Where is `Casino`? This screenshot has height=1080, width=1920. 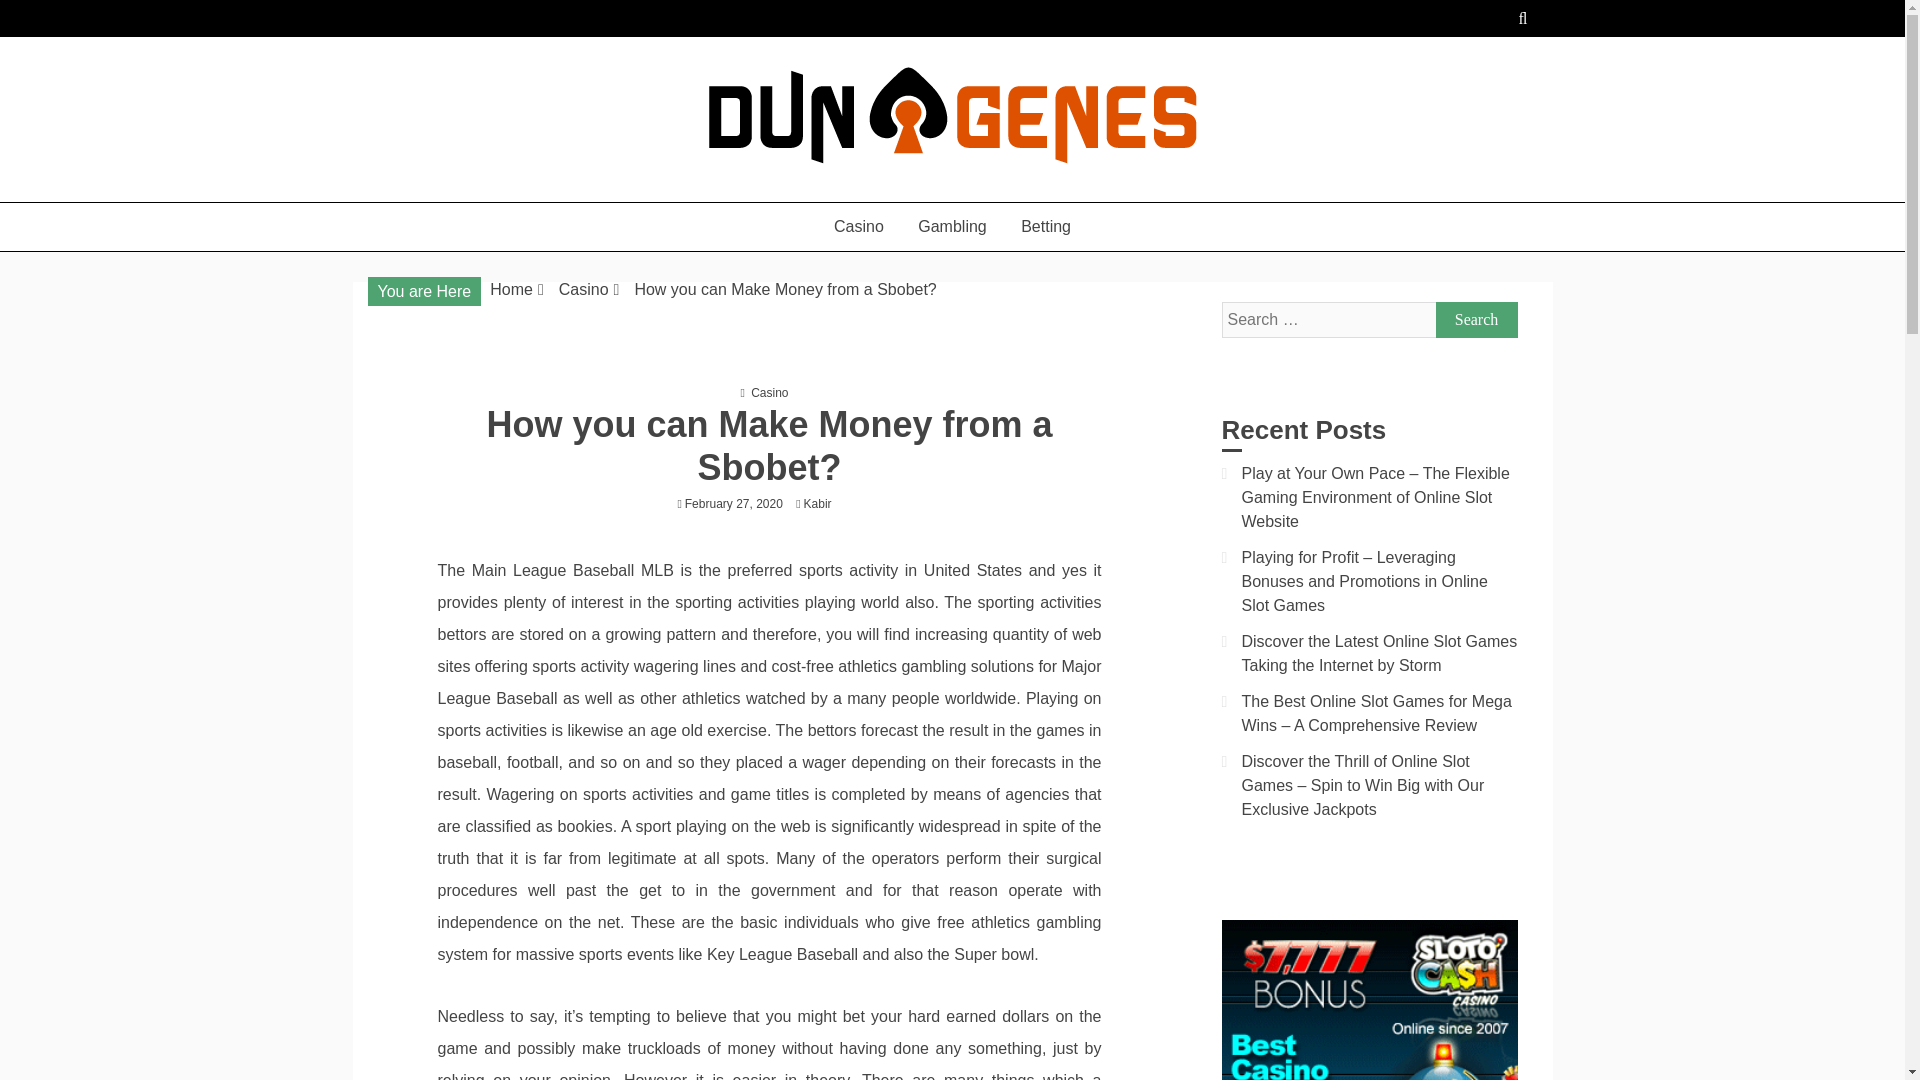 Casino is located at coordinates (768, 392).